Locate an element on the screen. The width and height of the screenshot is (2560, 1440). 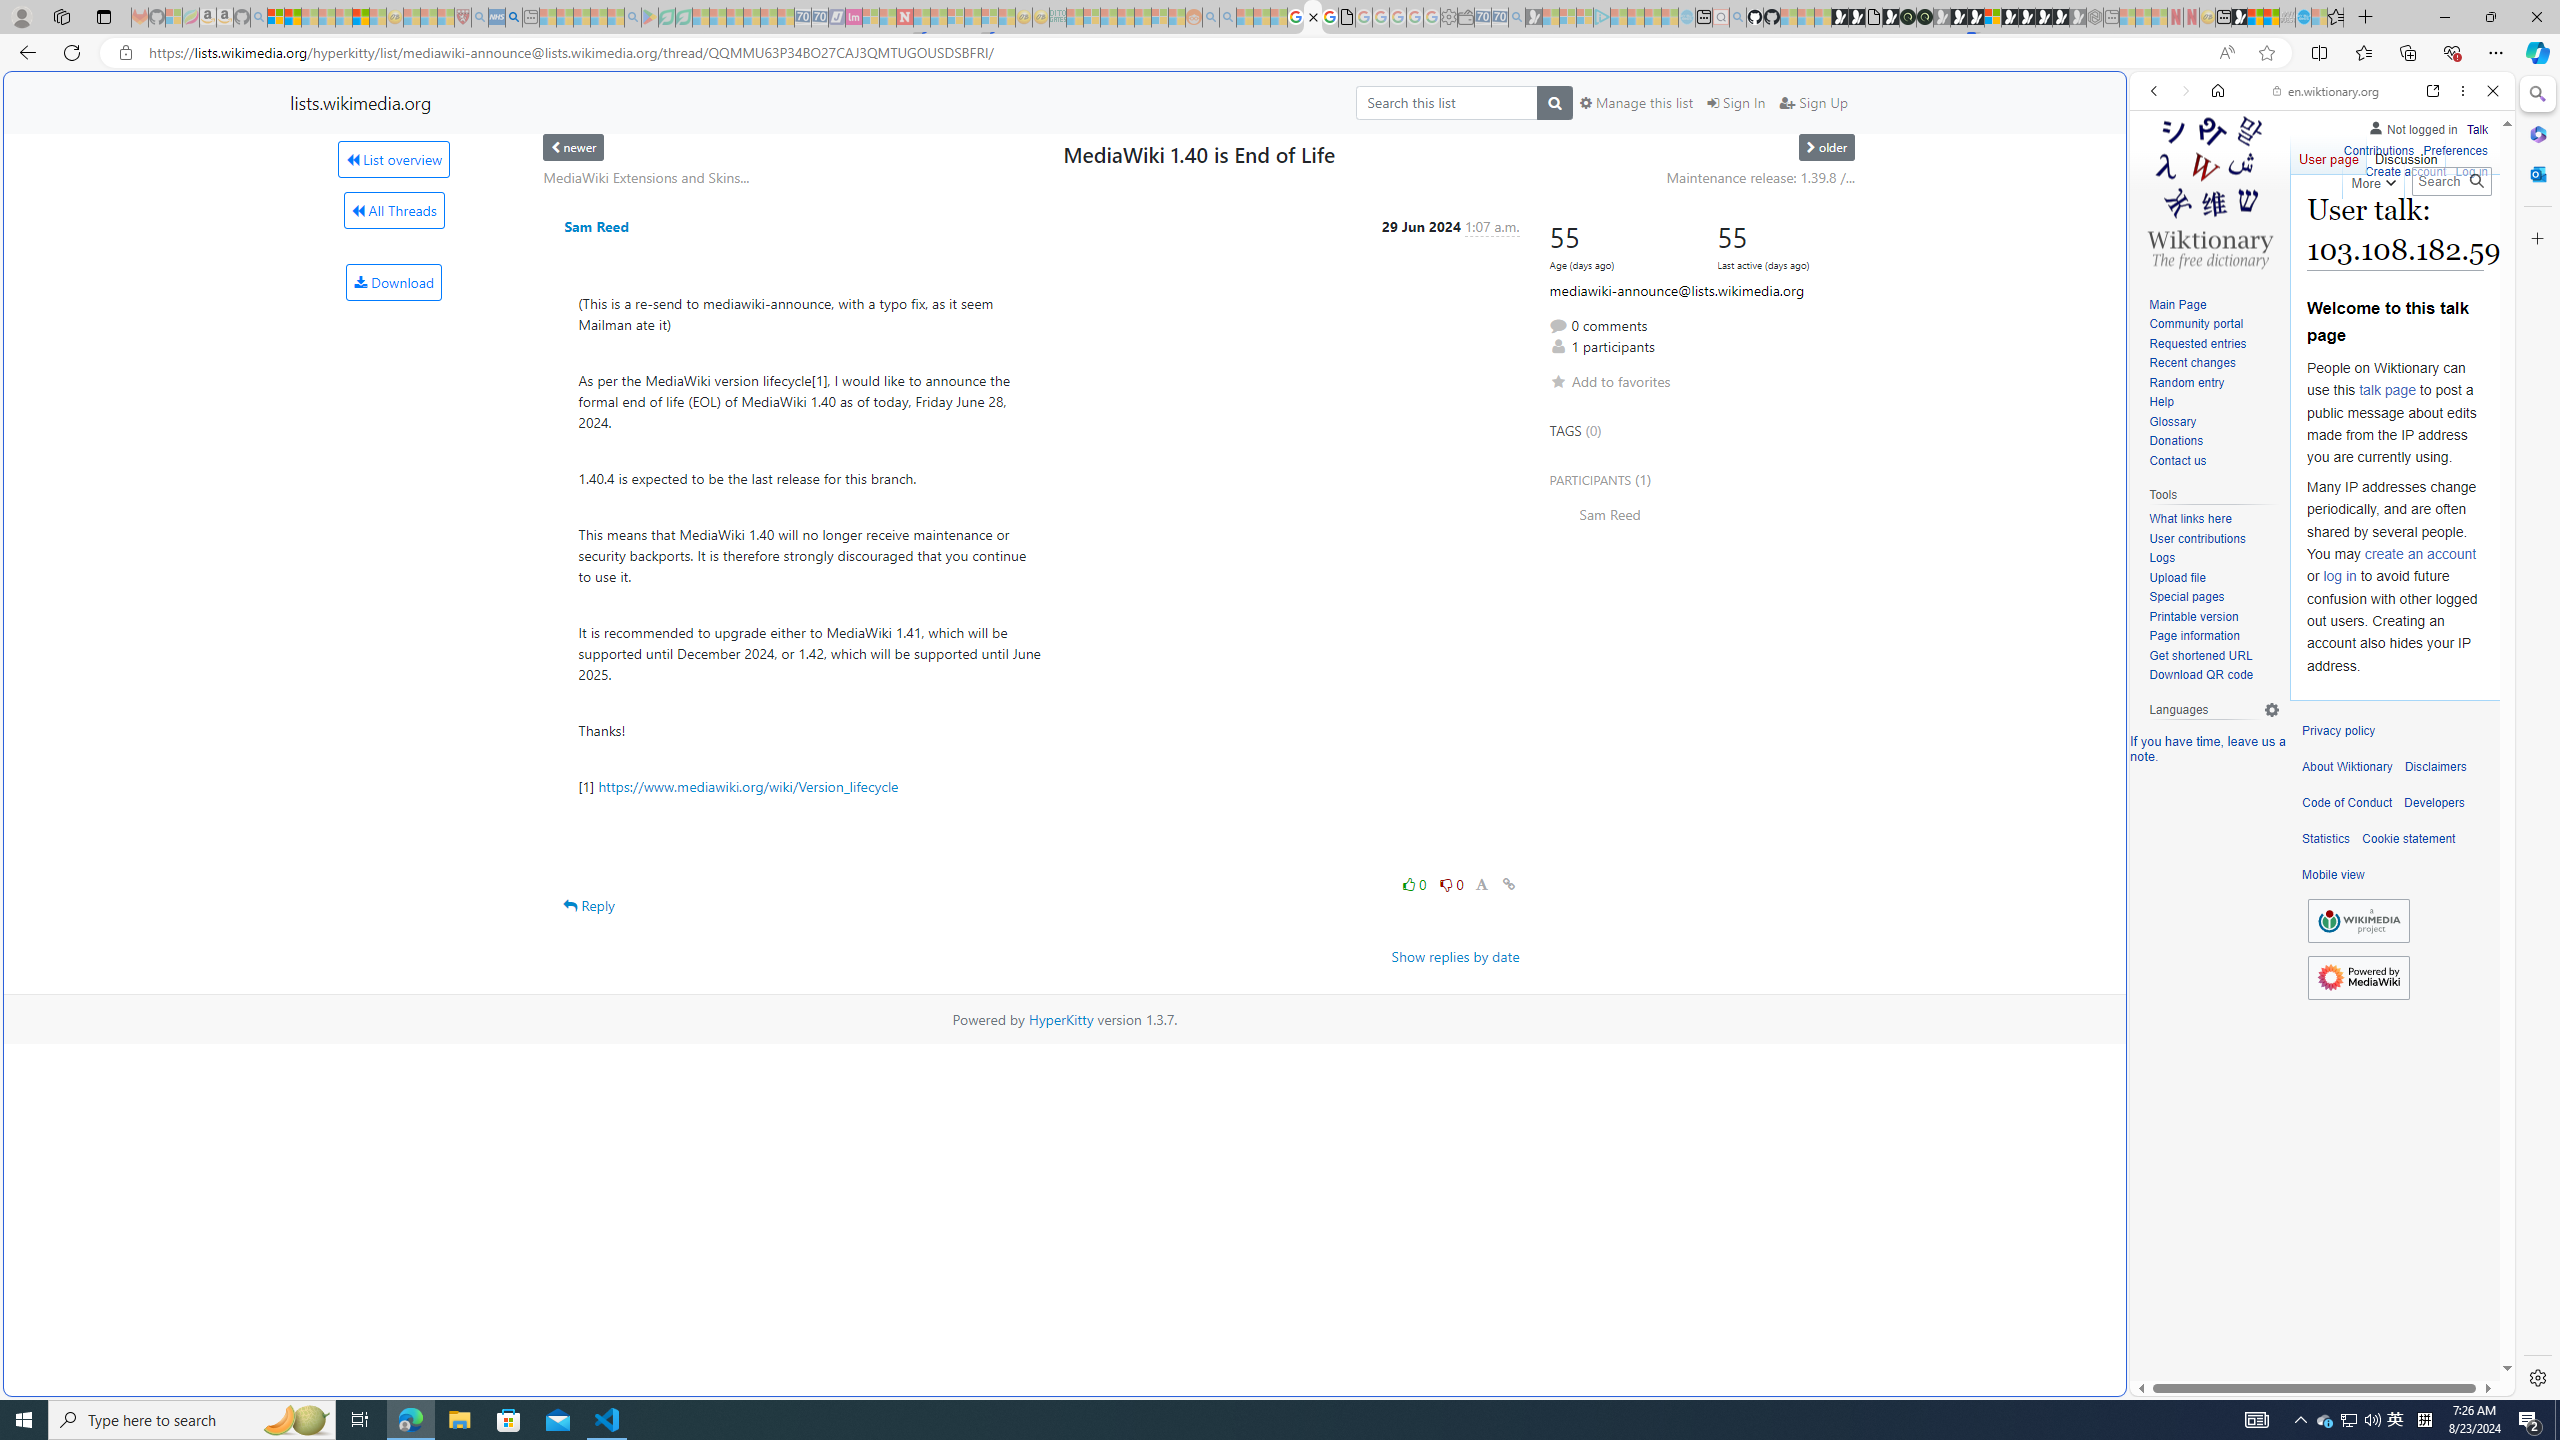
Logs is located at coordinates (2162, 558).